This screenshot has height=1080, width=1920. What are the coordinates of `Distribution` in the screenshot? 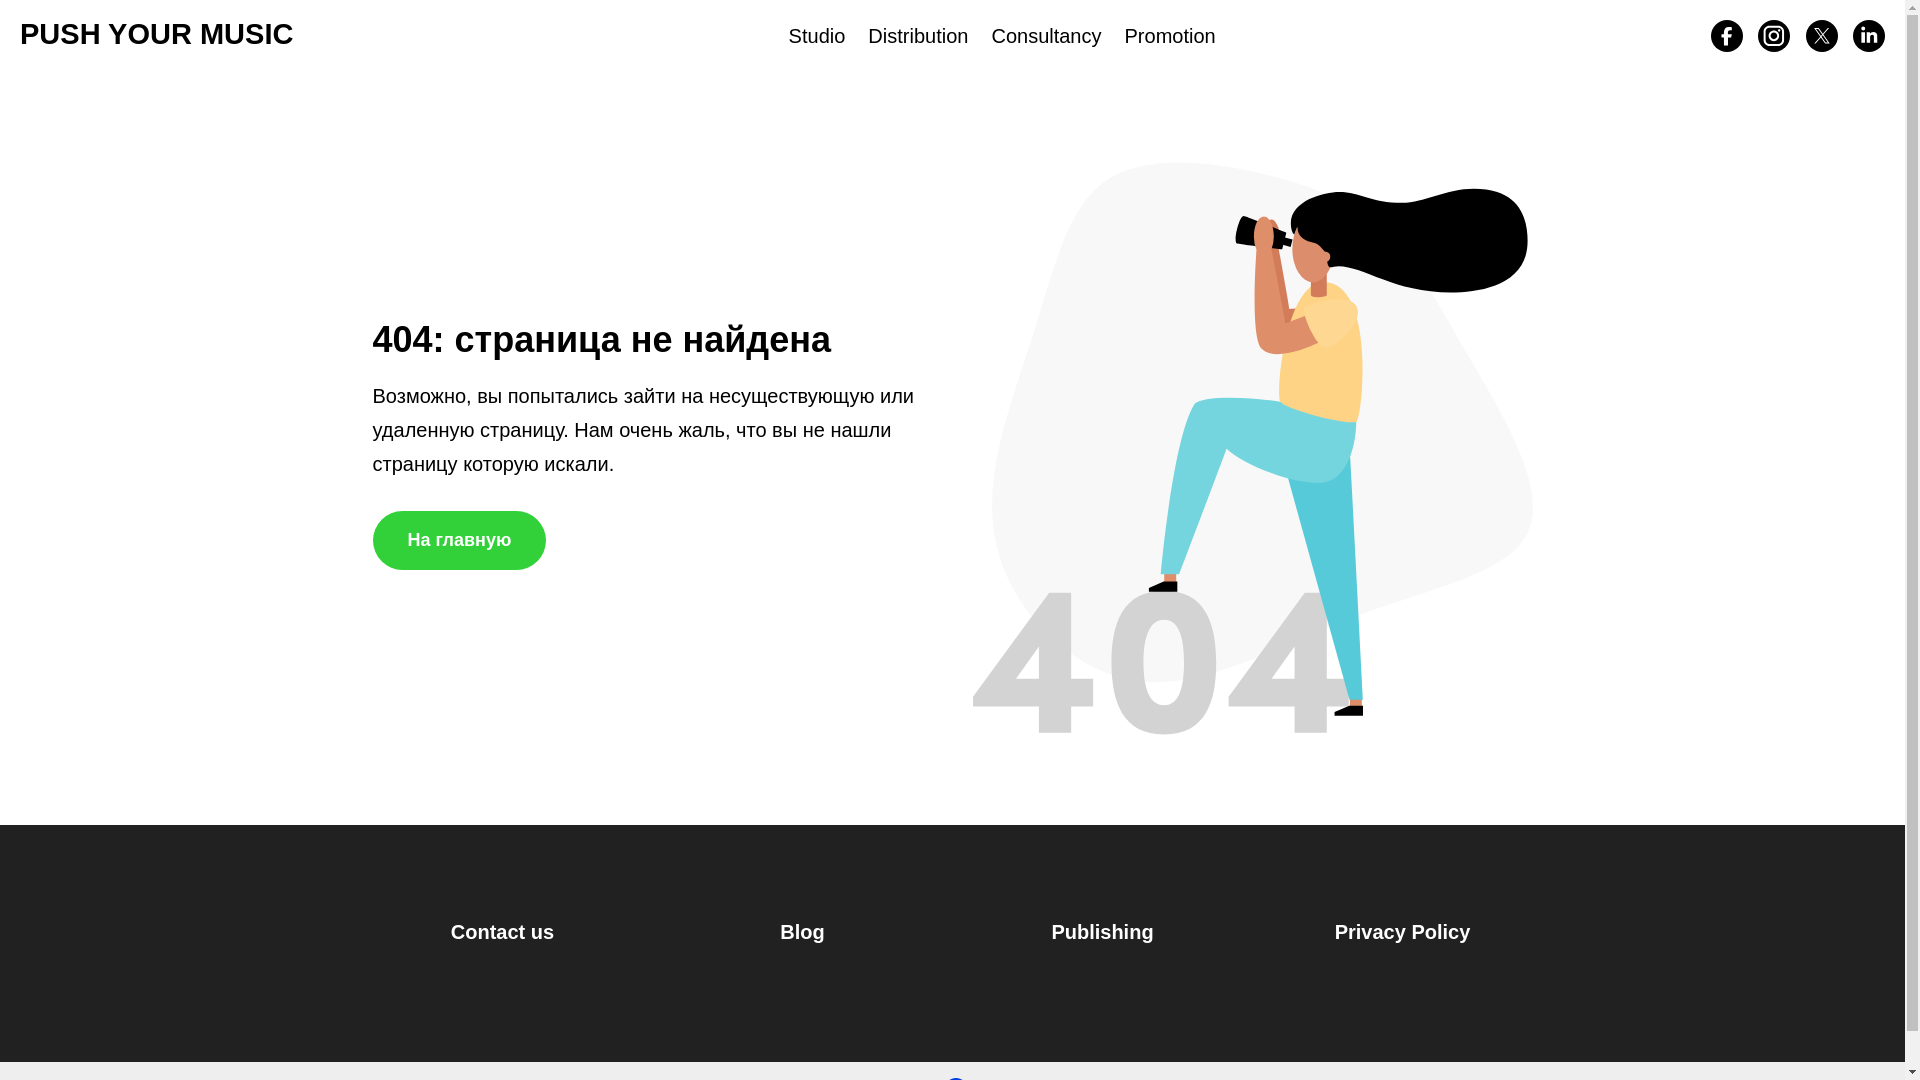 It's located at (917, 36).